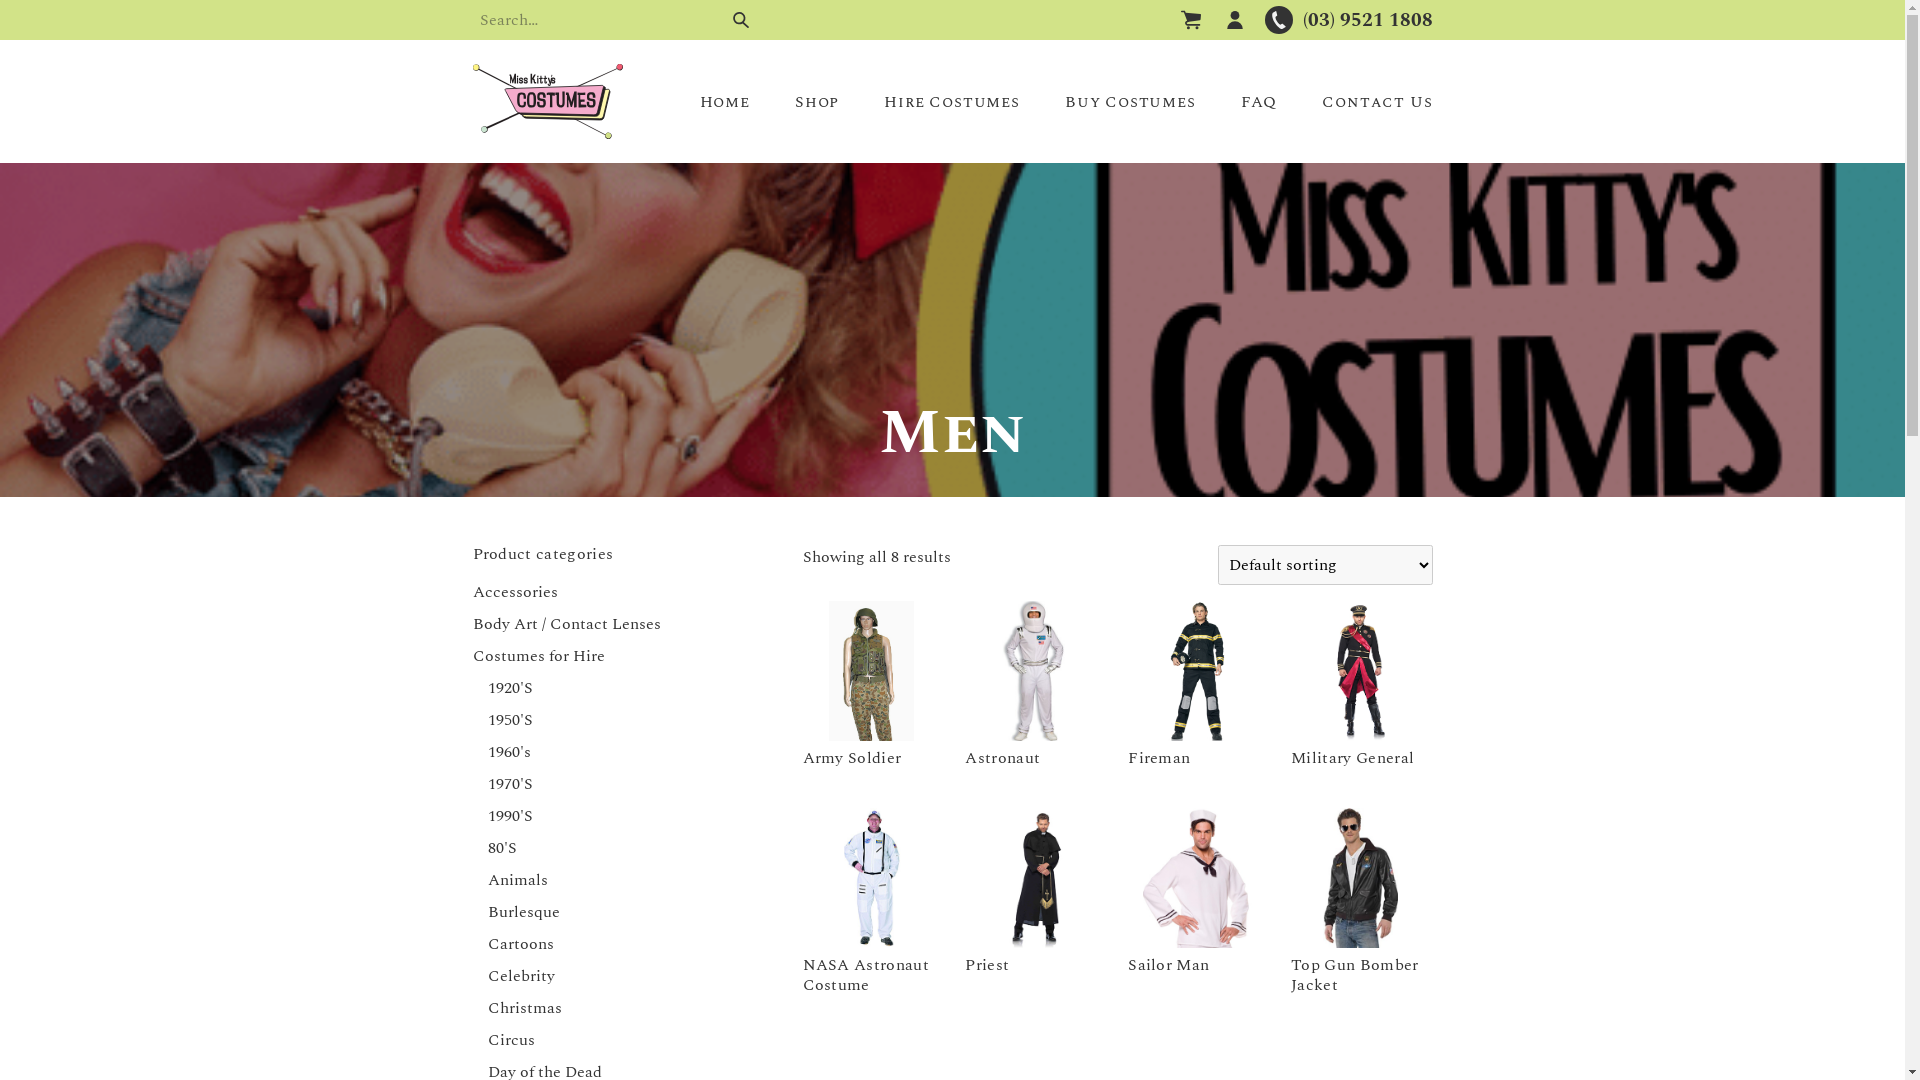 This screenshot has width=1920, height=1080. Describe the element at coordinates (518, 880) in the screenshot. I see `Animals` at that location.